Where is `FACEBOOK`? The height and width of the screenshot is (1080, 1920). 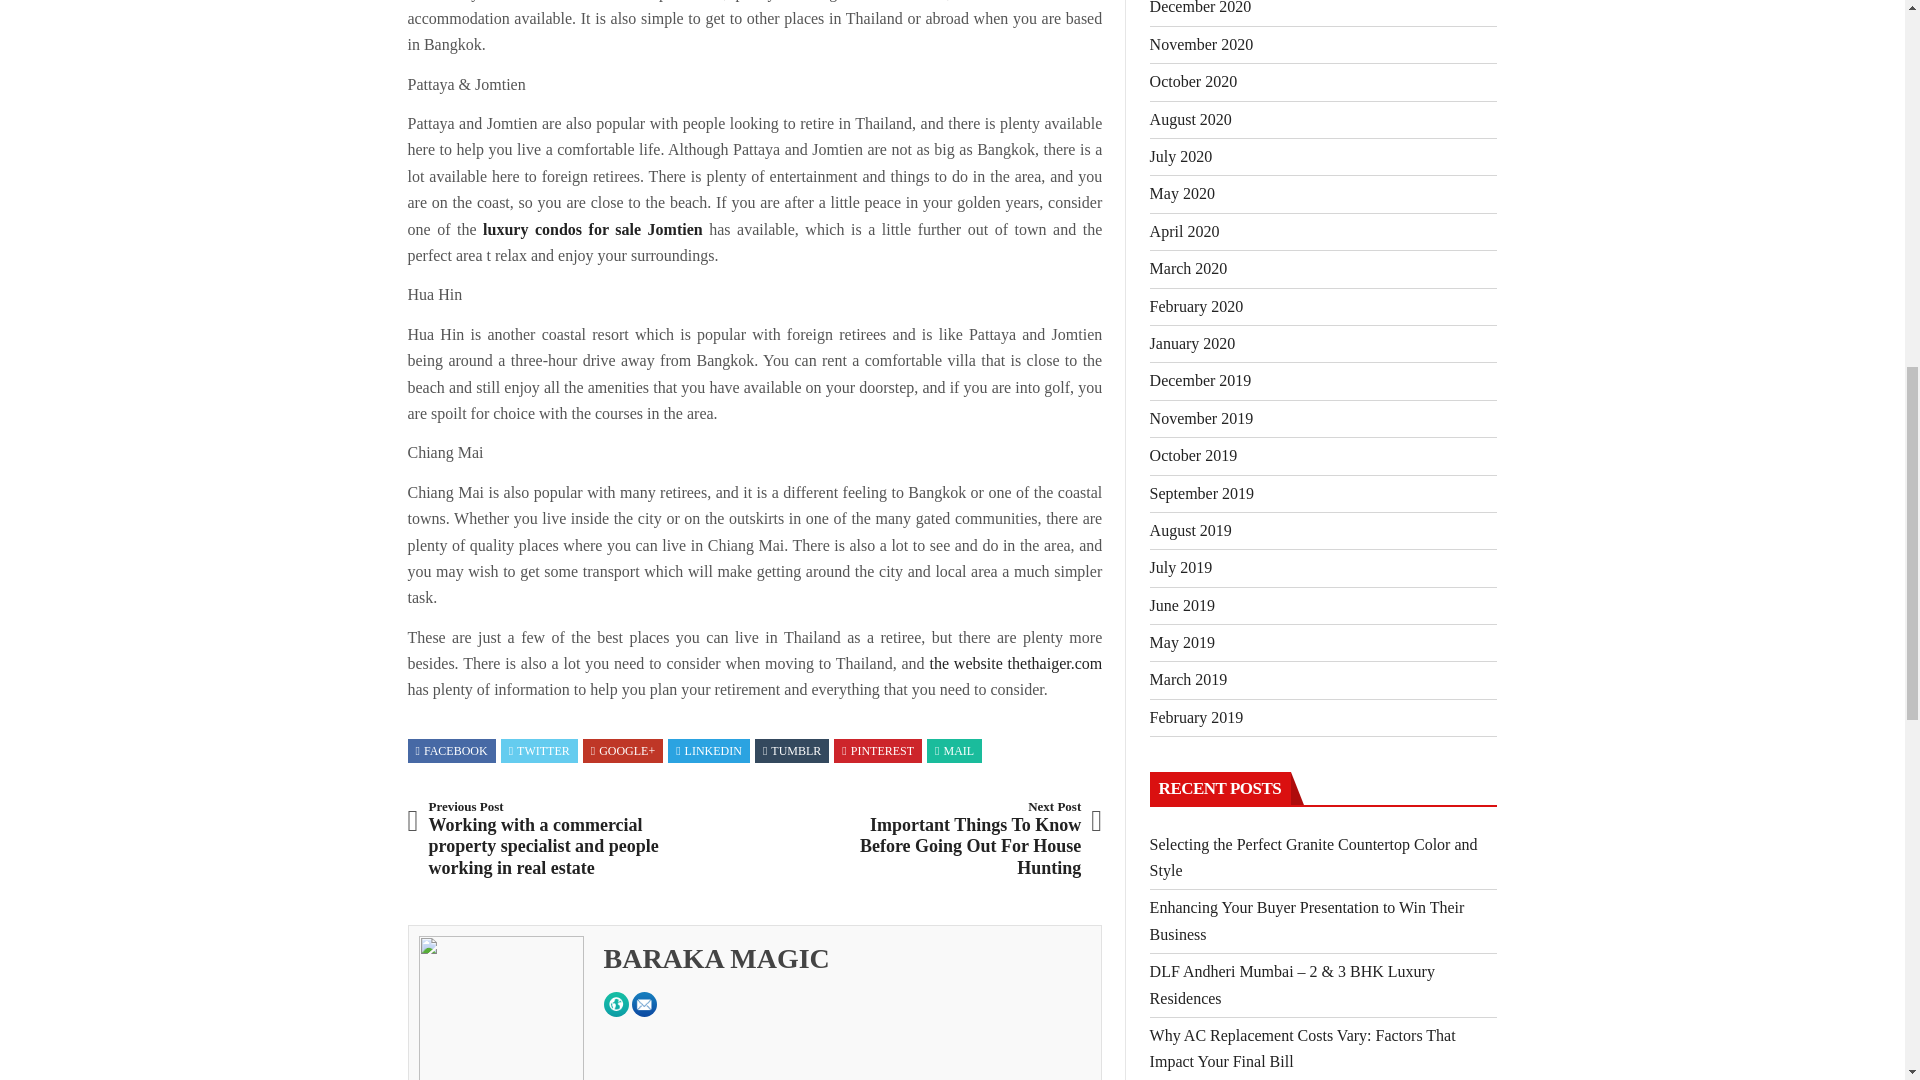 FACEBOOK is located at coordinates (452, 751).